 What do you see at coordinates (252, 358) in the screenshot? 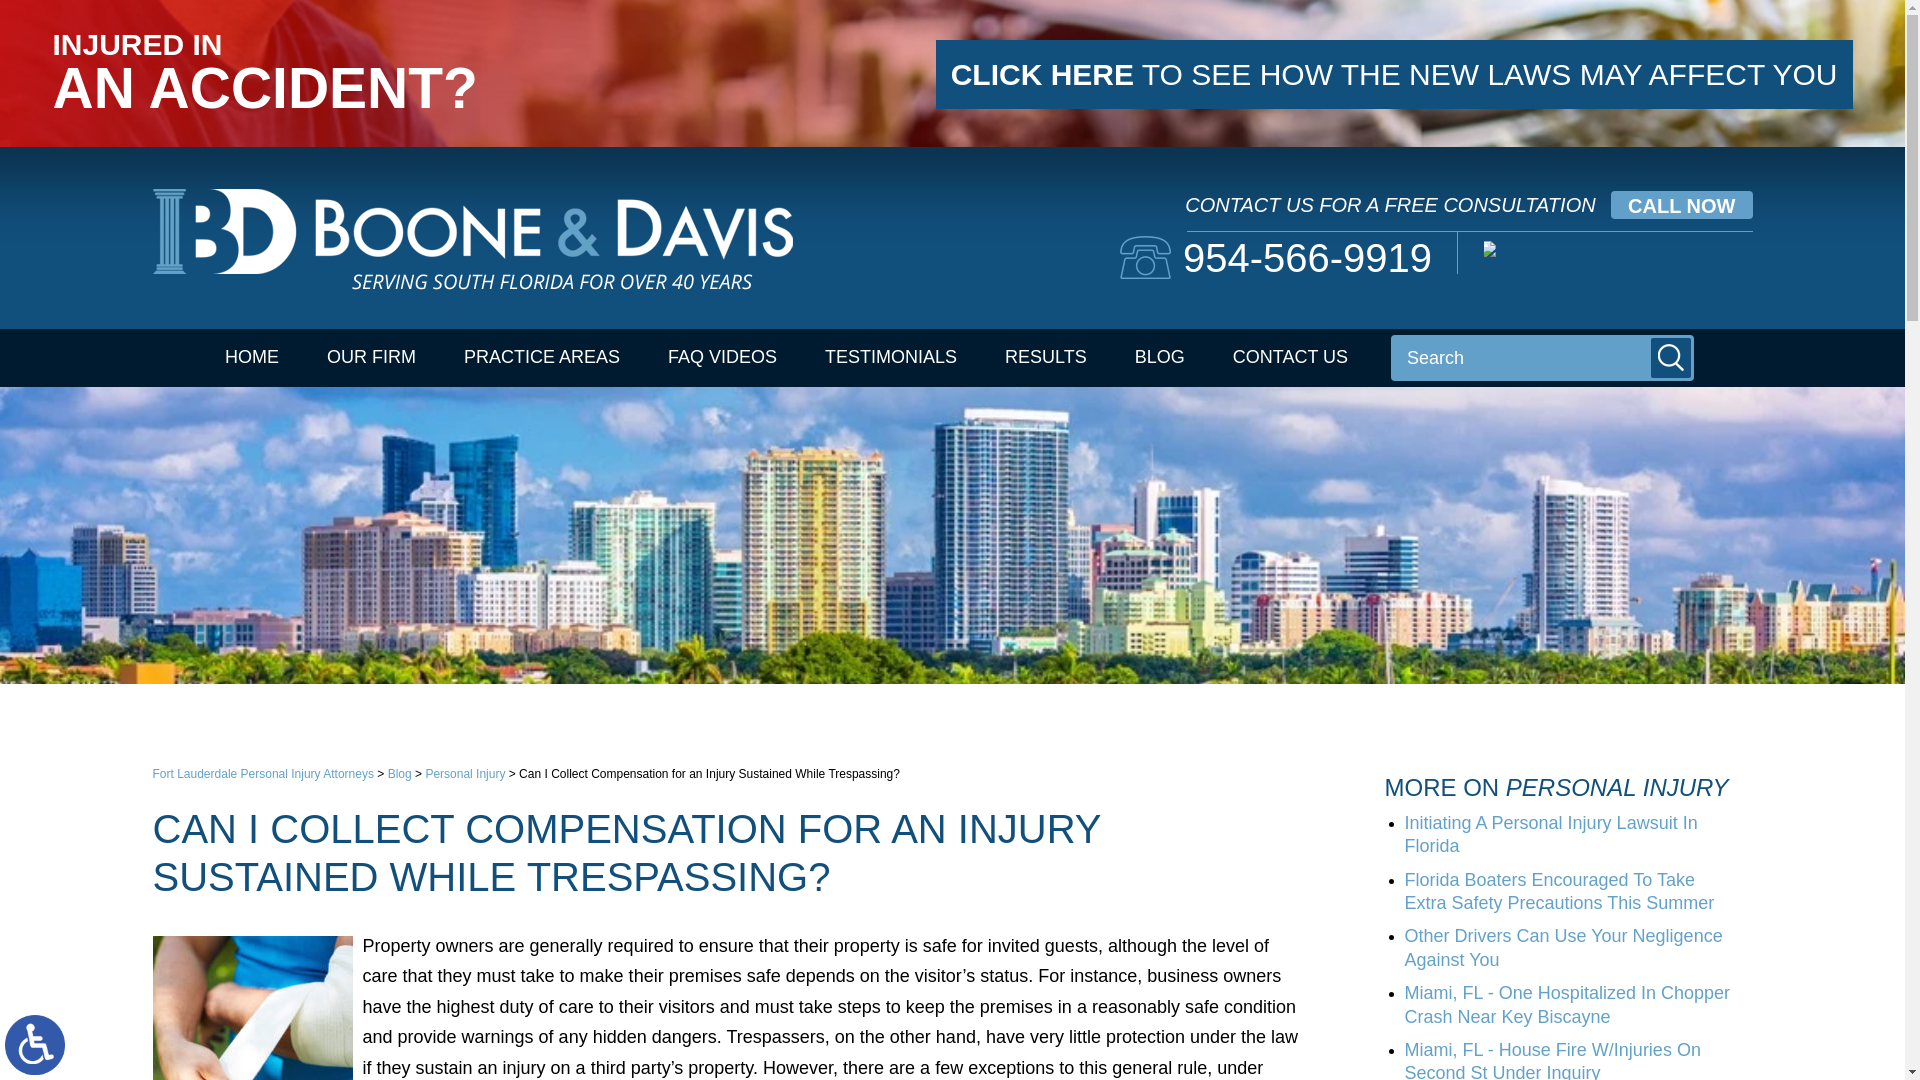
I see `HOME` at bounding box center [252, 358].